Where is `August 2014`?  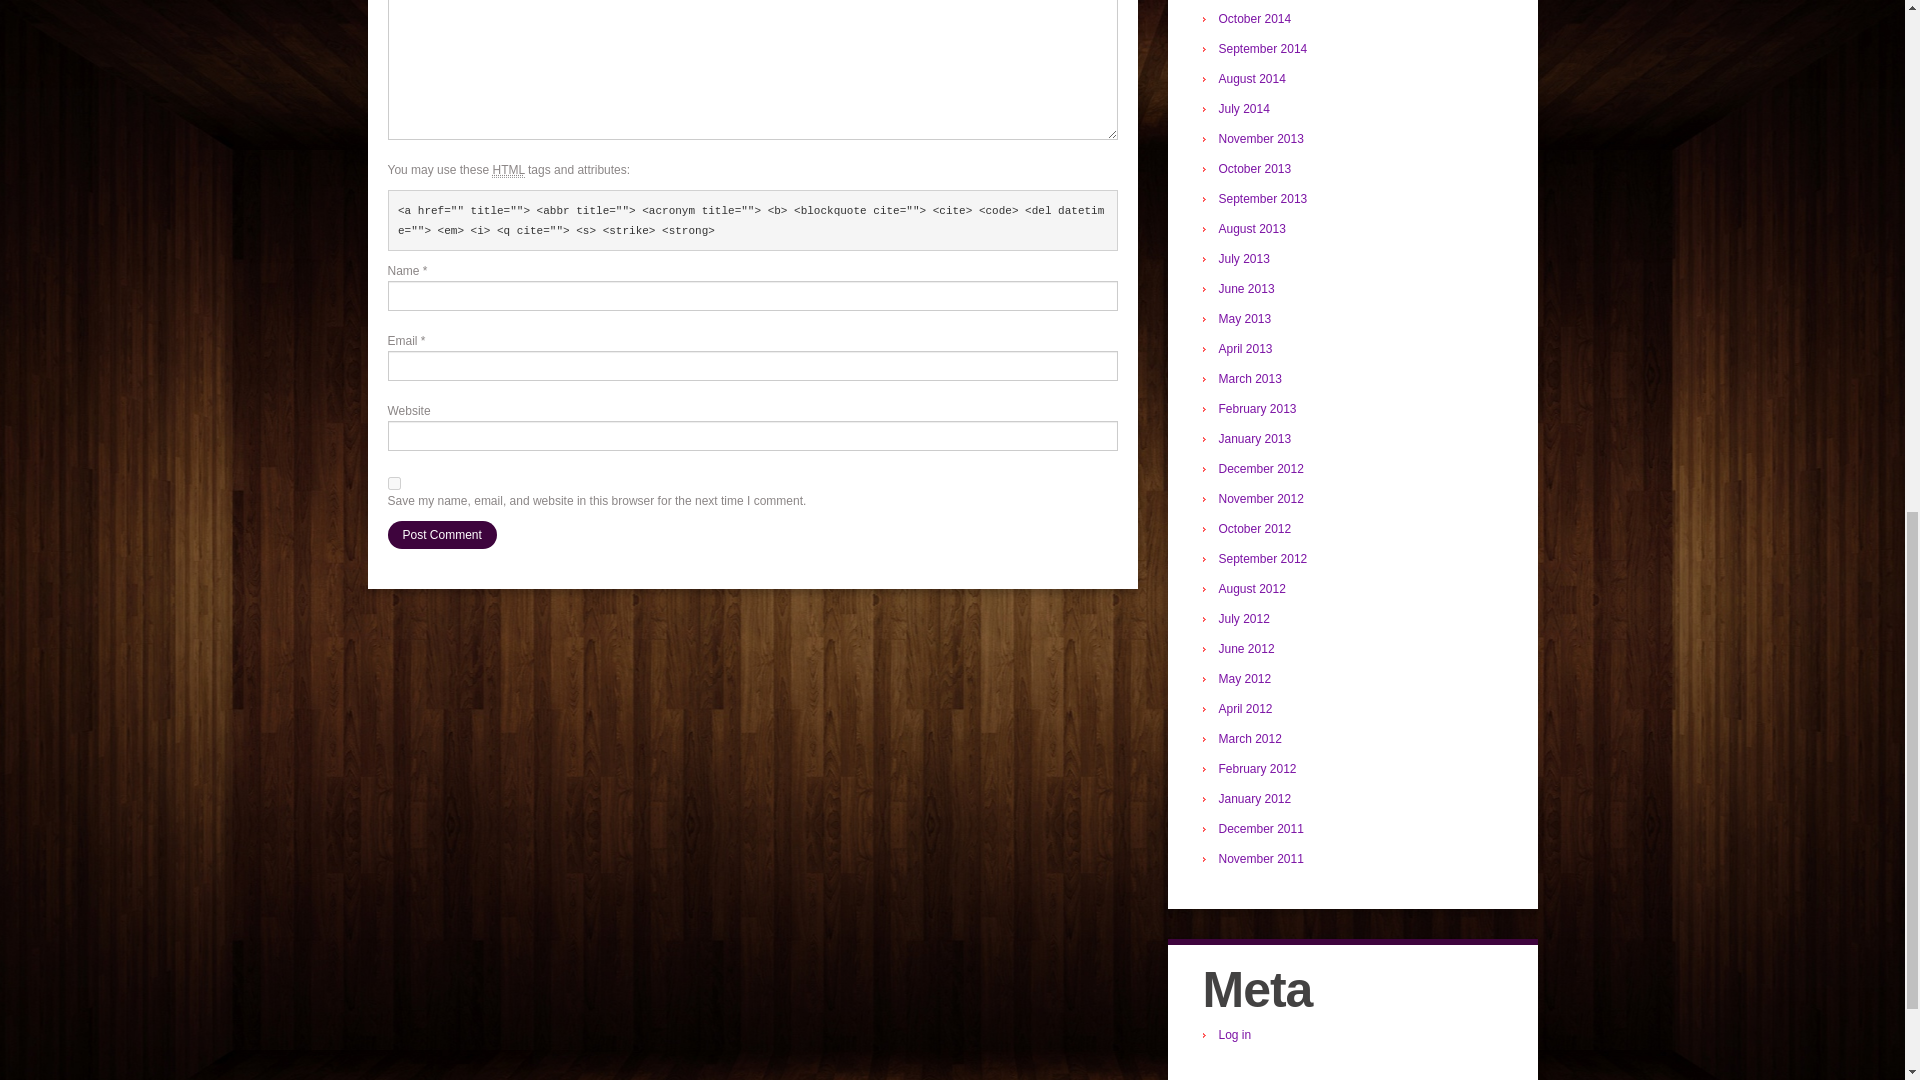 August 2014 is located at coordinates (1250, 79).